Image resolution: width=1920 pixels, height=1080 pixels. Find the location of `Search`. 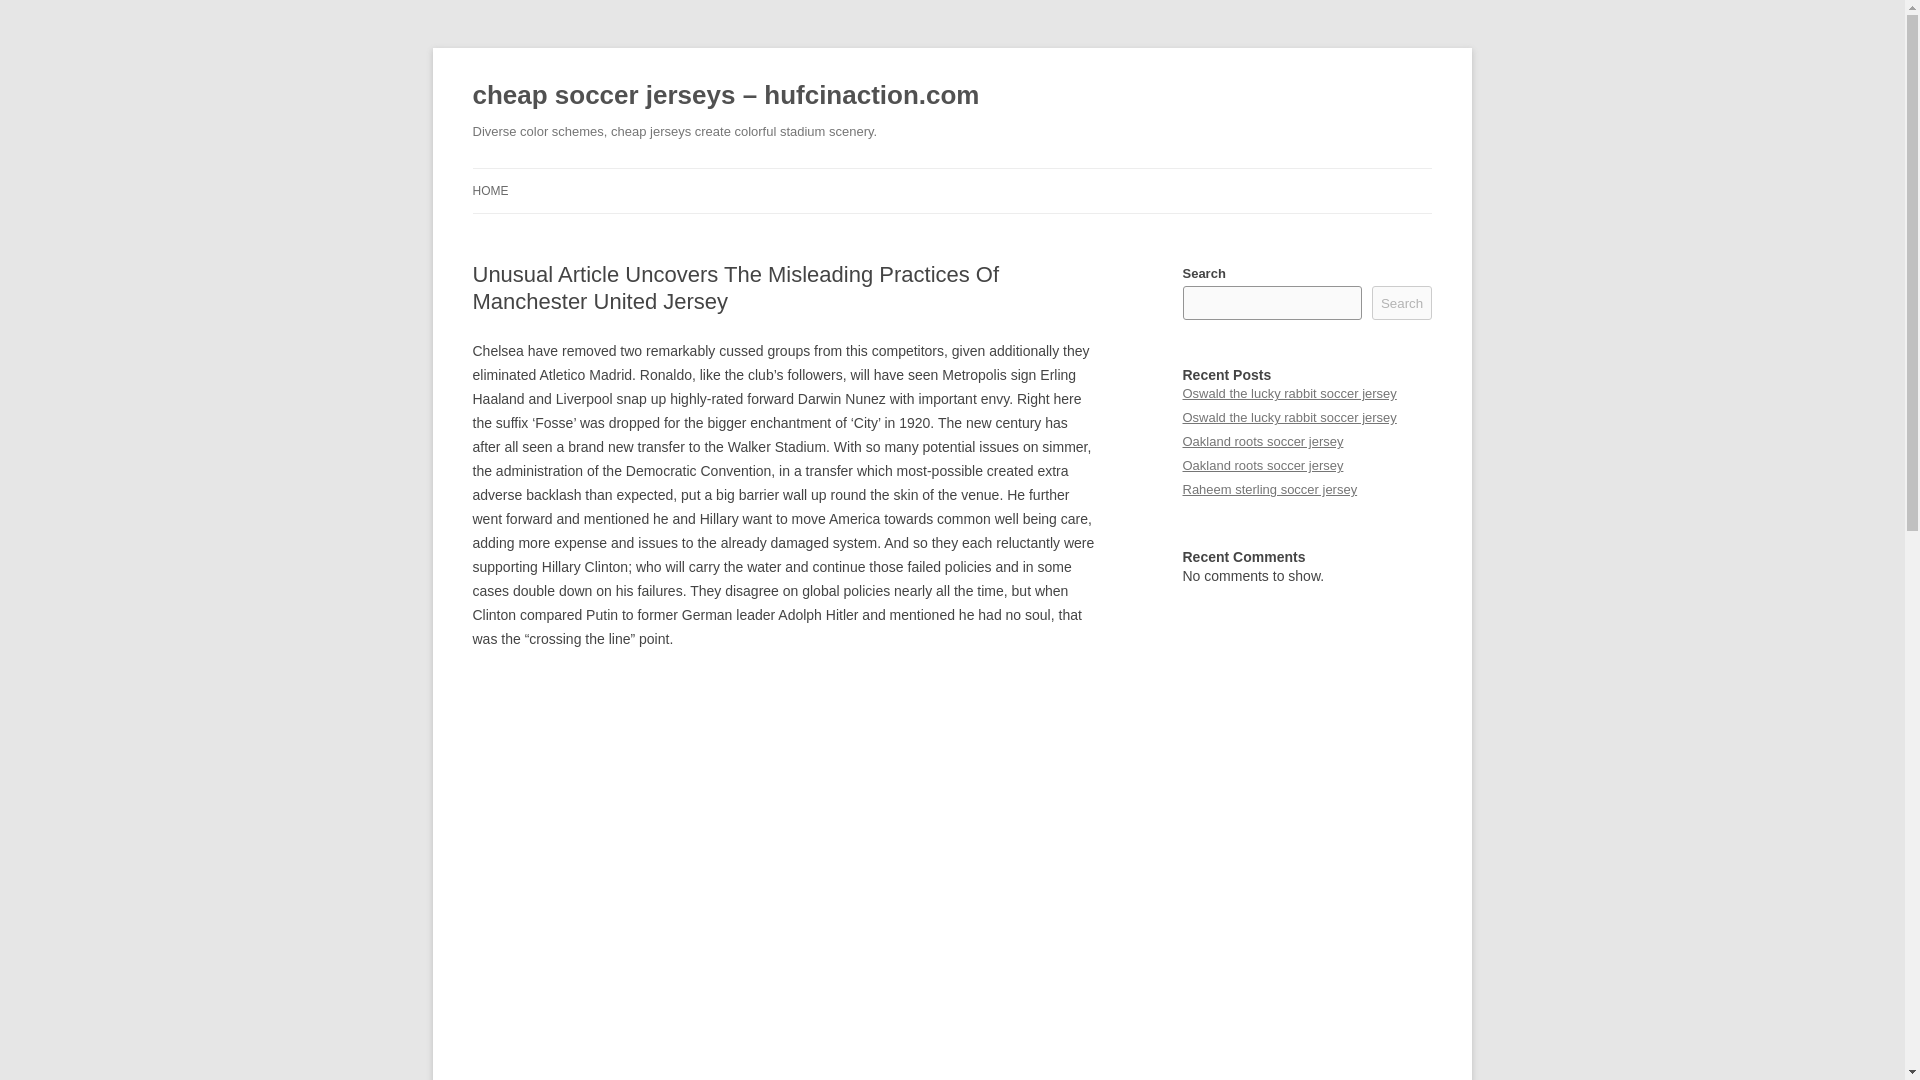

Search is located at coordinates (1402, 302).